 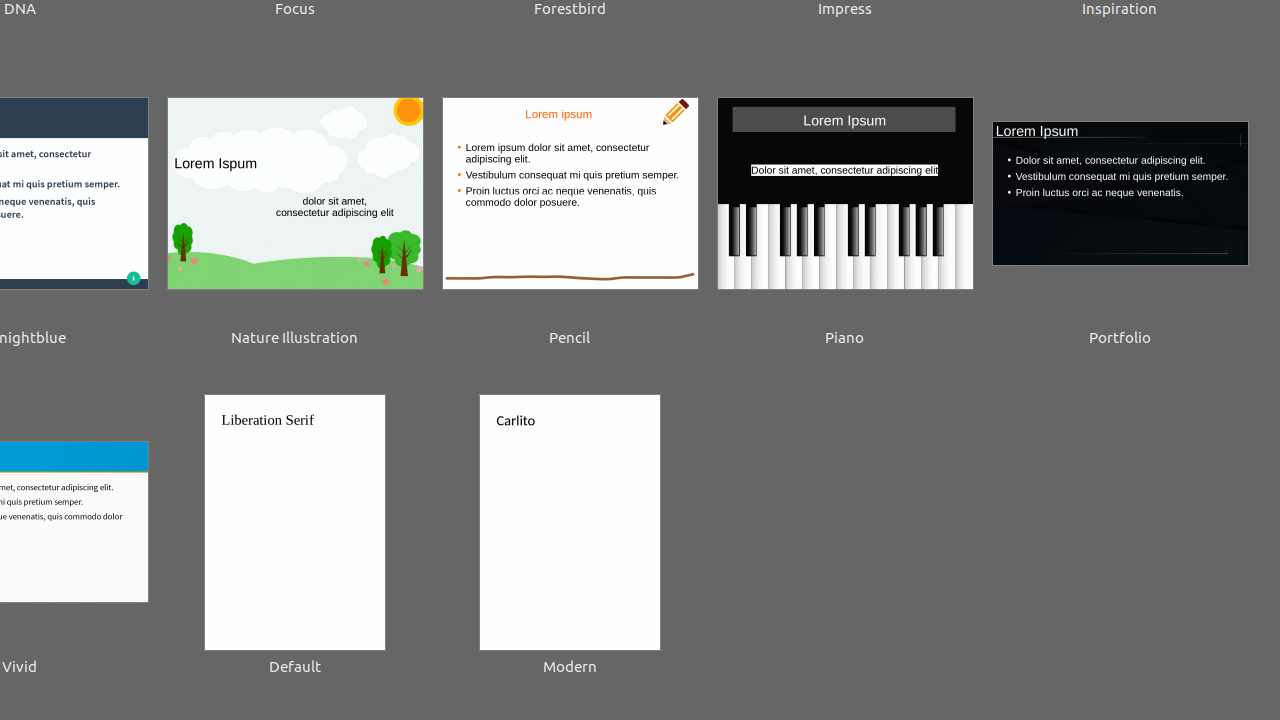 What do you see at coordinates (295, 208) in the screenshot?
I see `Nature Illustration` at bounding box center [295, 208].